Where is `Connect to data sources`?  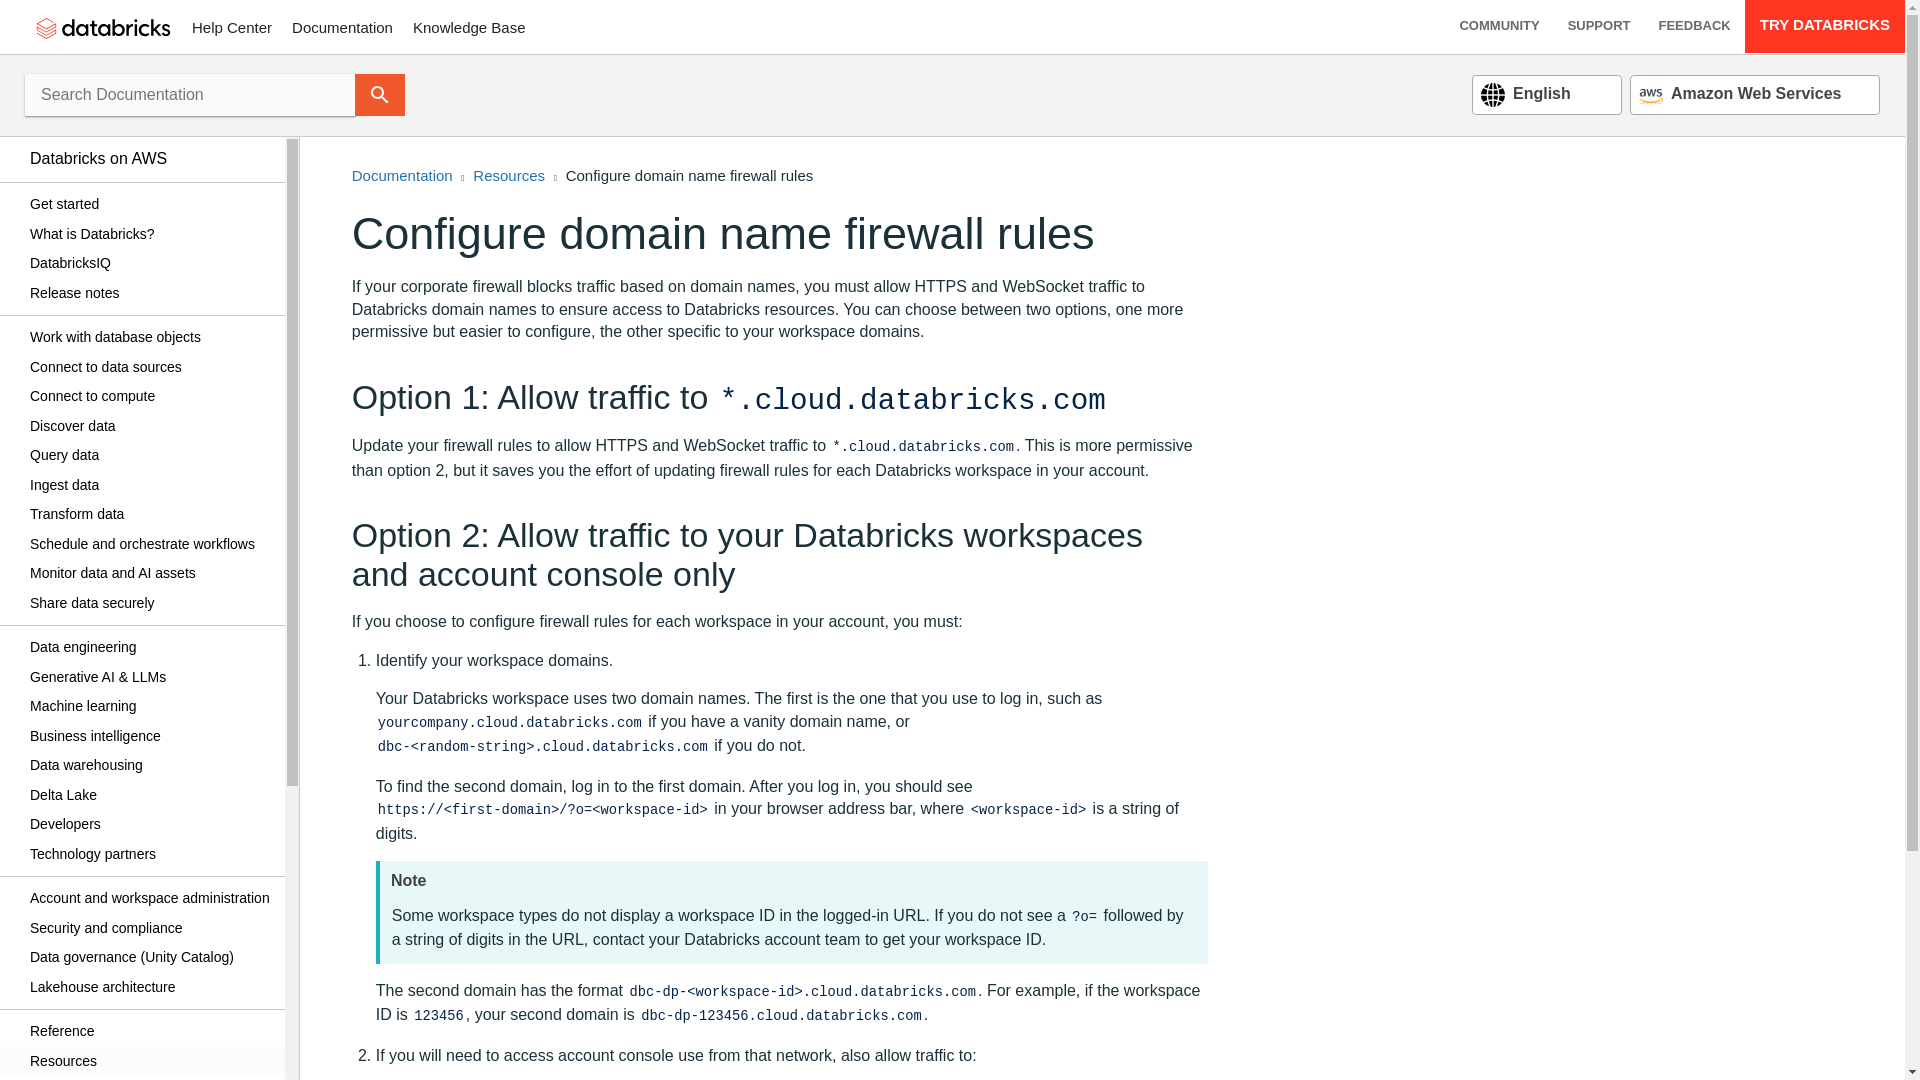 Connect to data sources is located at coordinates (150, 367).